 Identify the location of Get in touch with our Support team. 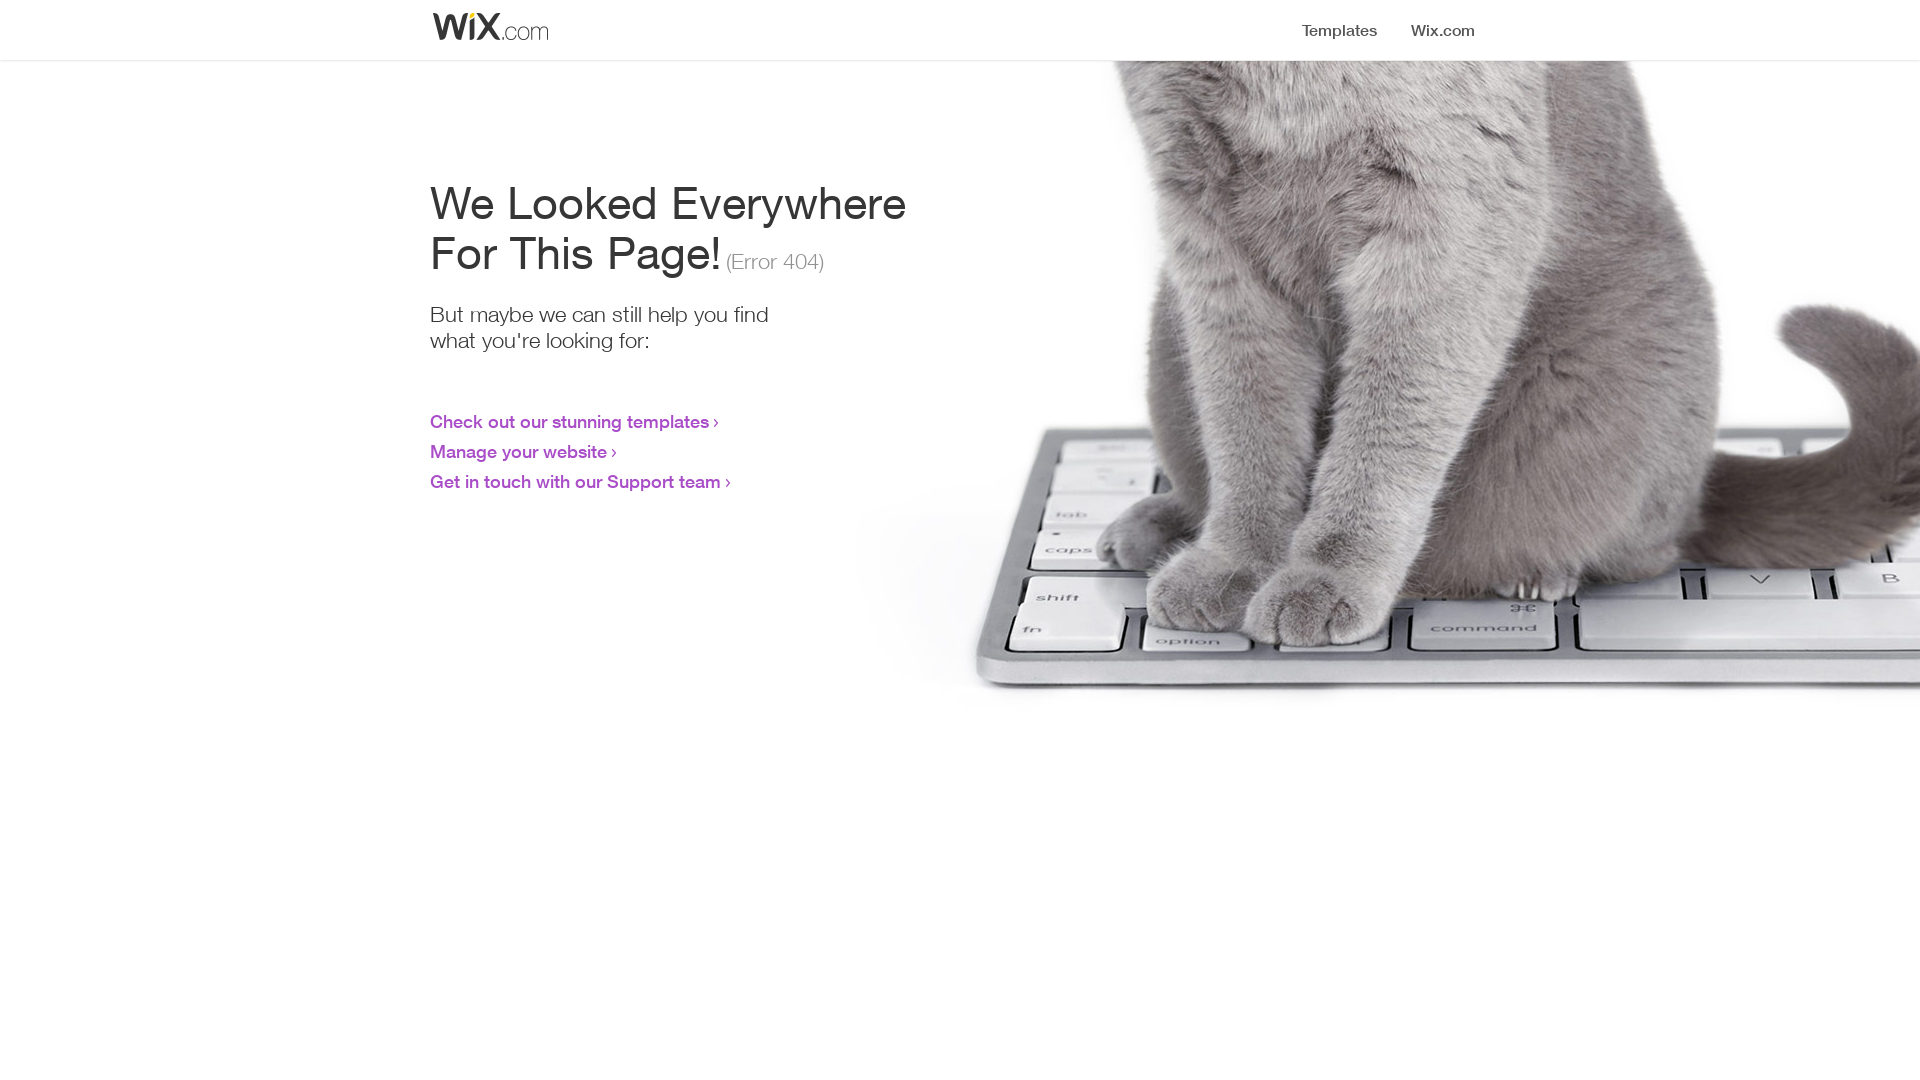
(576, 481).